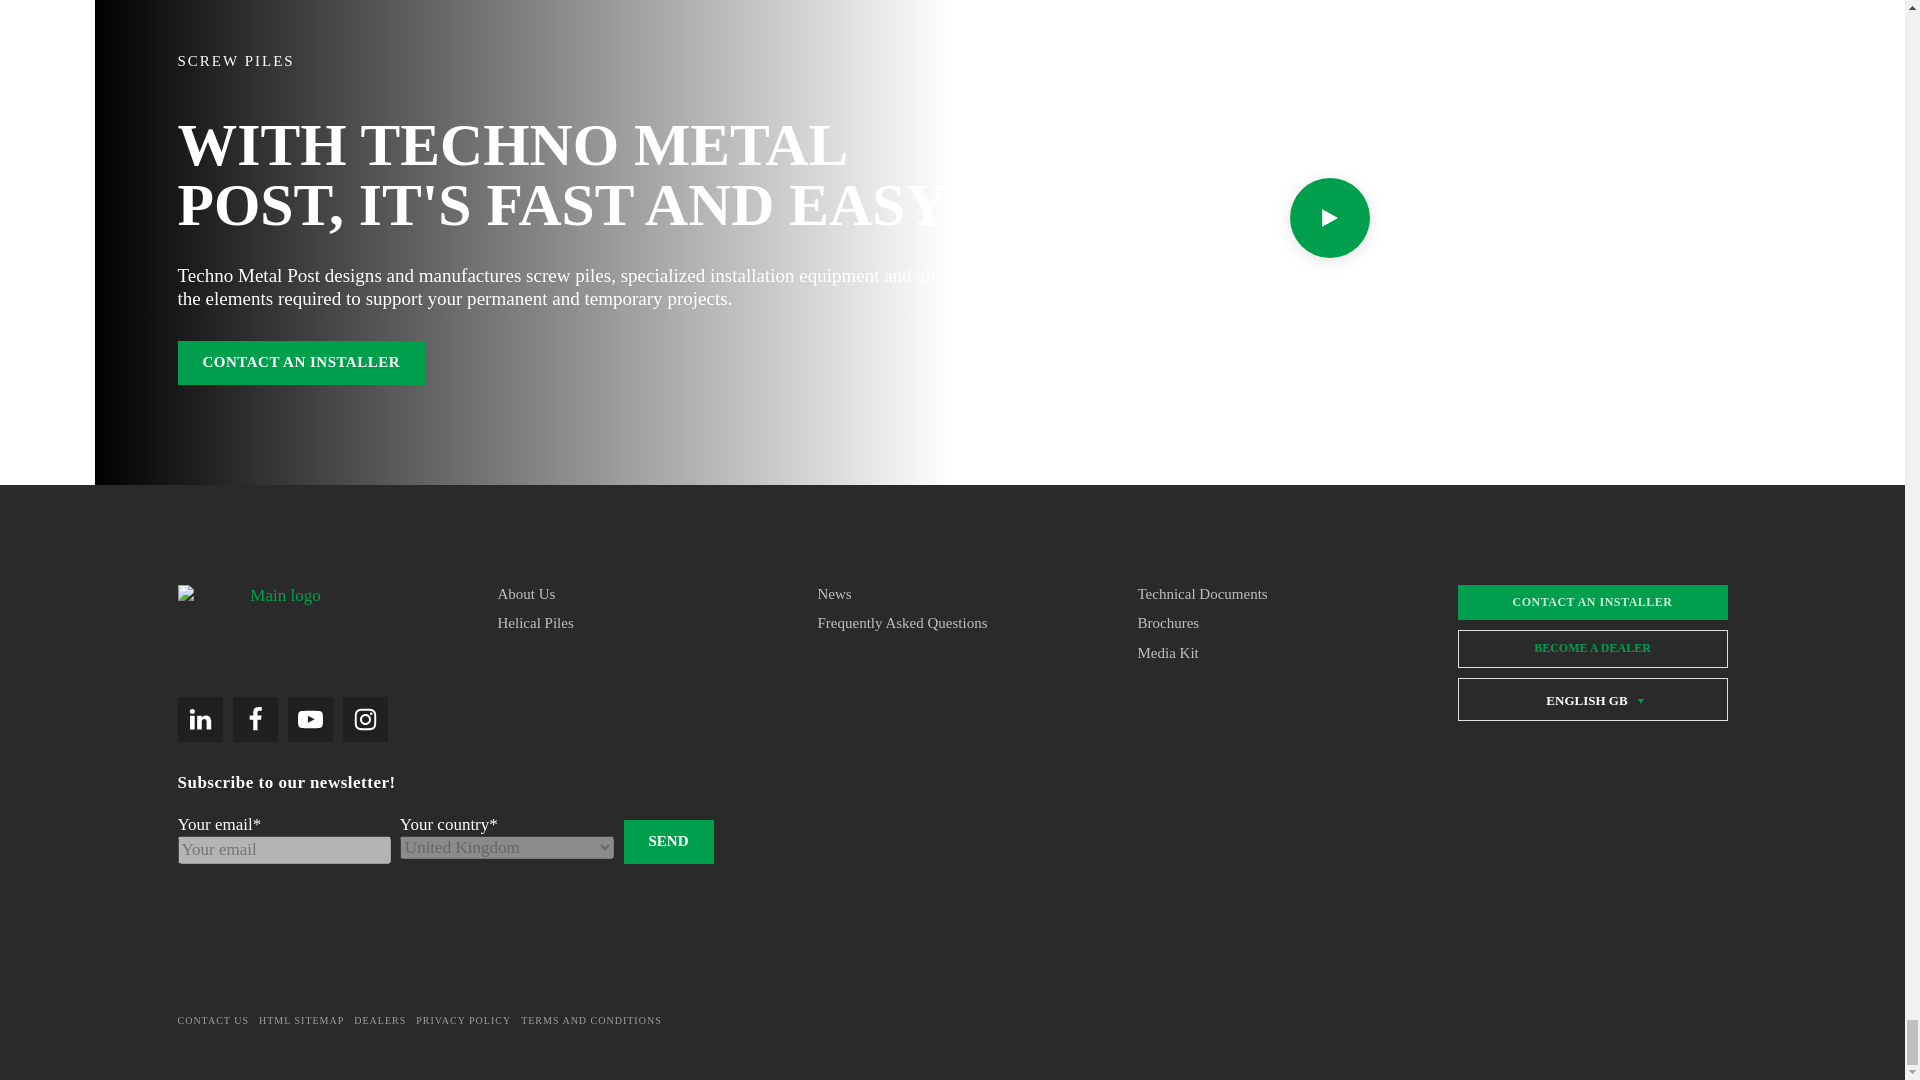 The image size is (1920, 1080). What do you see at coordinates (254, 718) in the screenshot?
I see `Facebook` at bounding box center [254, 718].